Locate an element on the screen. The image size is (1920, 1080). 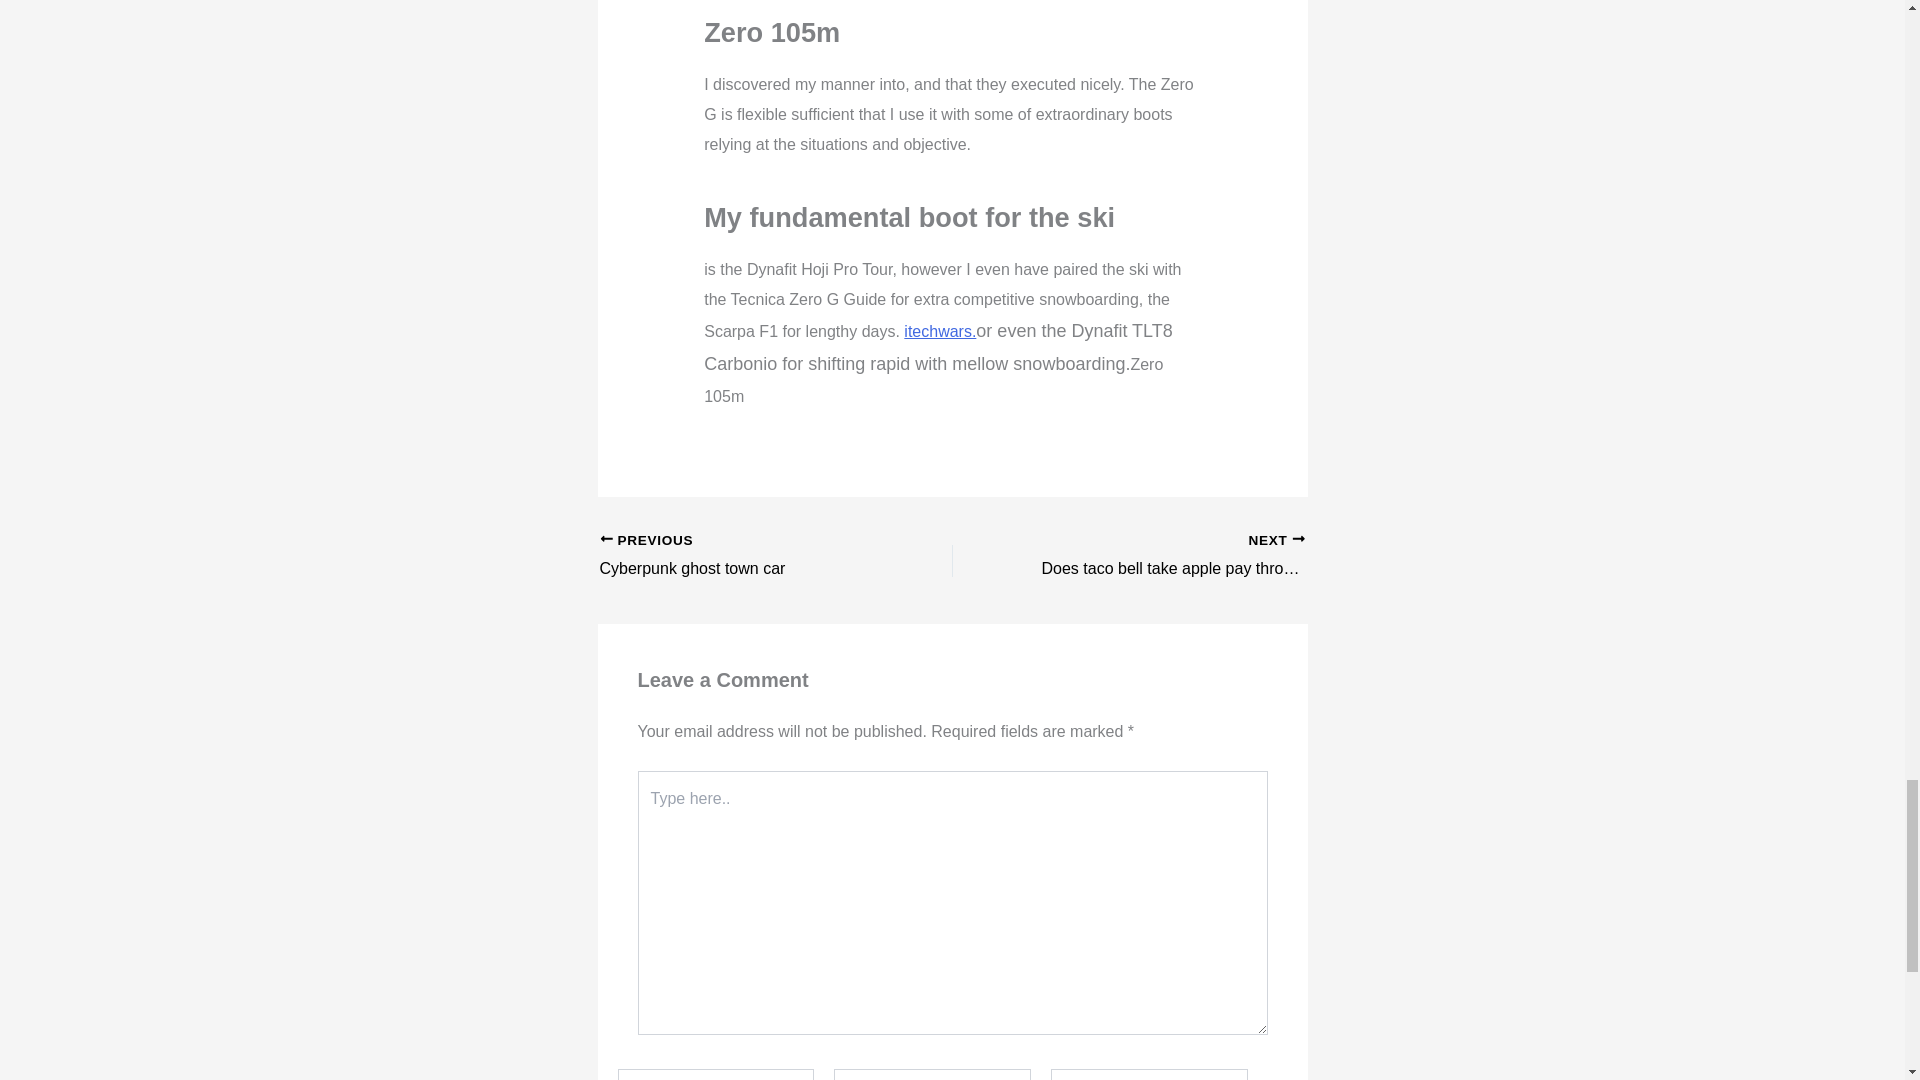
itechwars. is located at coordinates (940, 331).